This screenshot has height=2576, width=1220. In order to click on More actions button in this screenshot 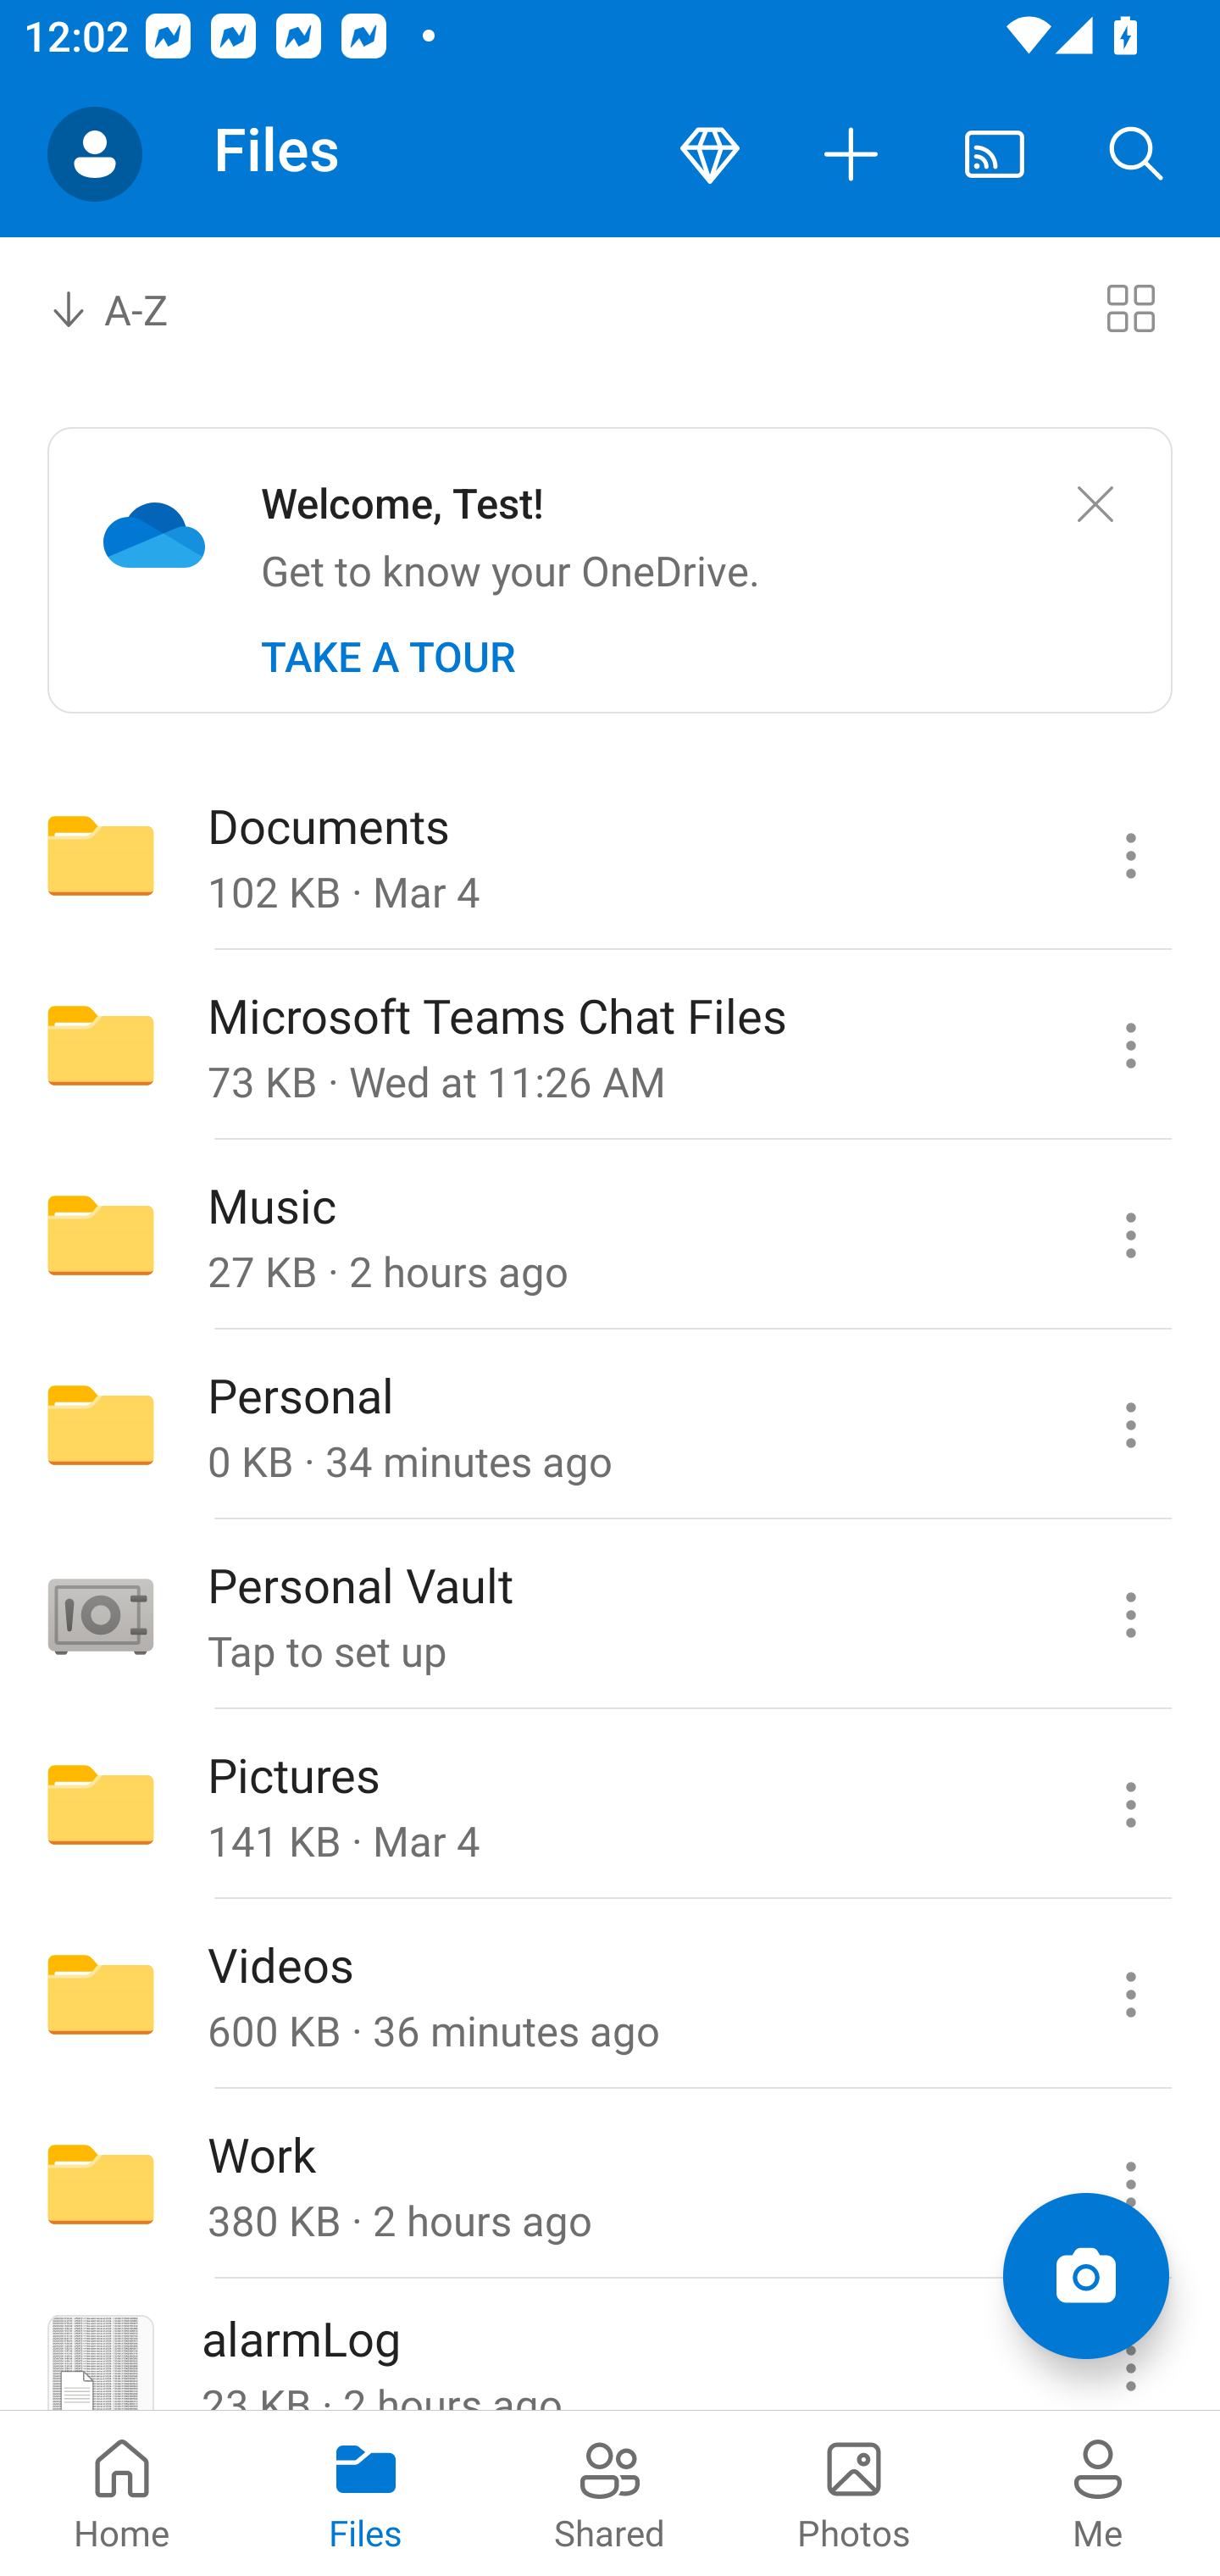, I will do `click(852, 154)`.